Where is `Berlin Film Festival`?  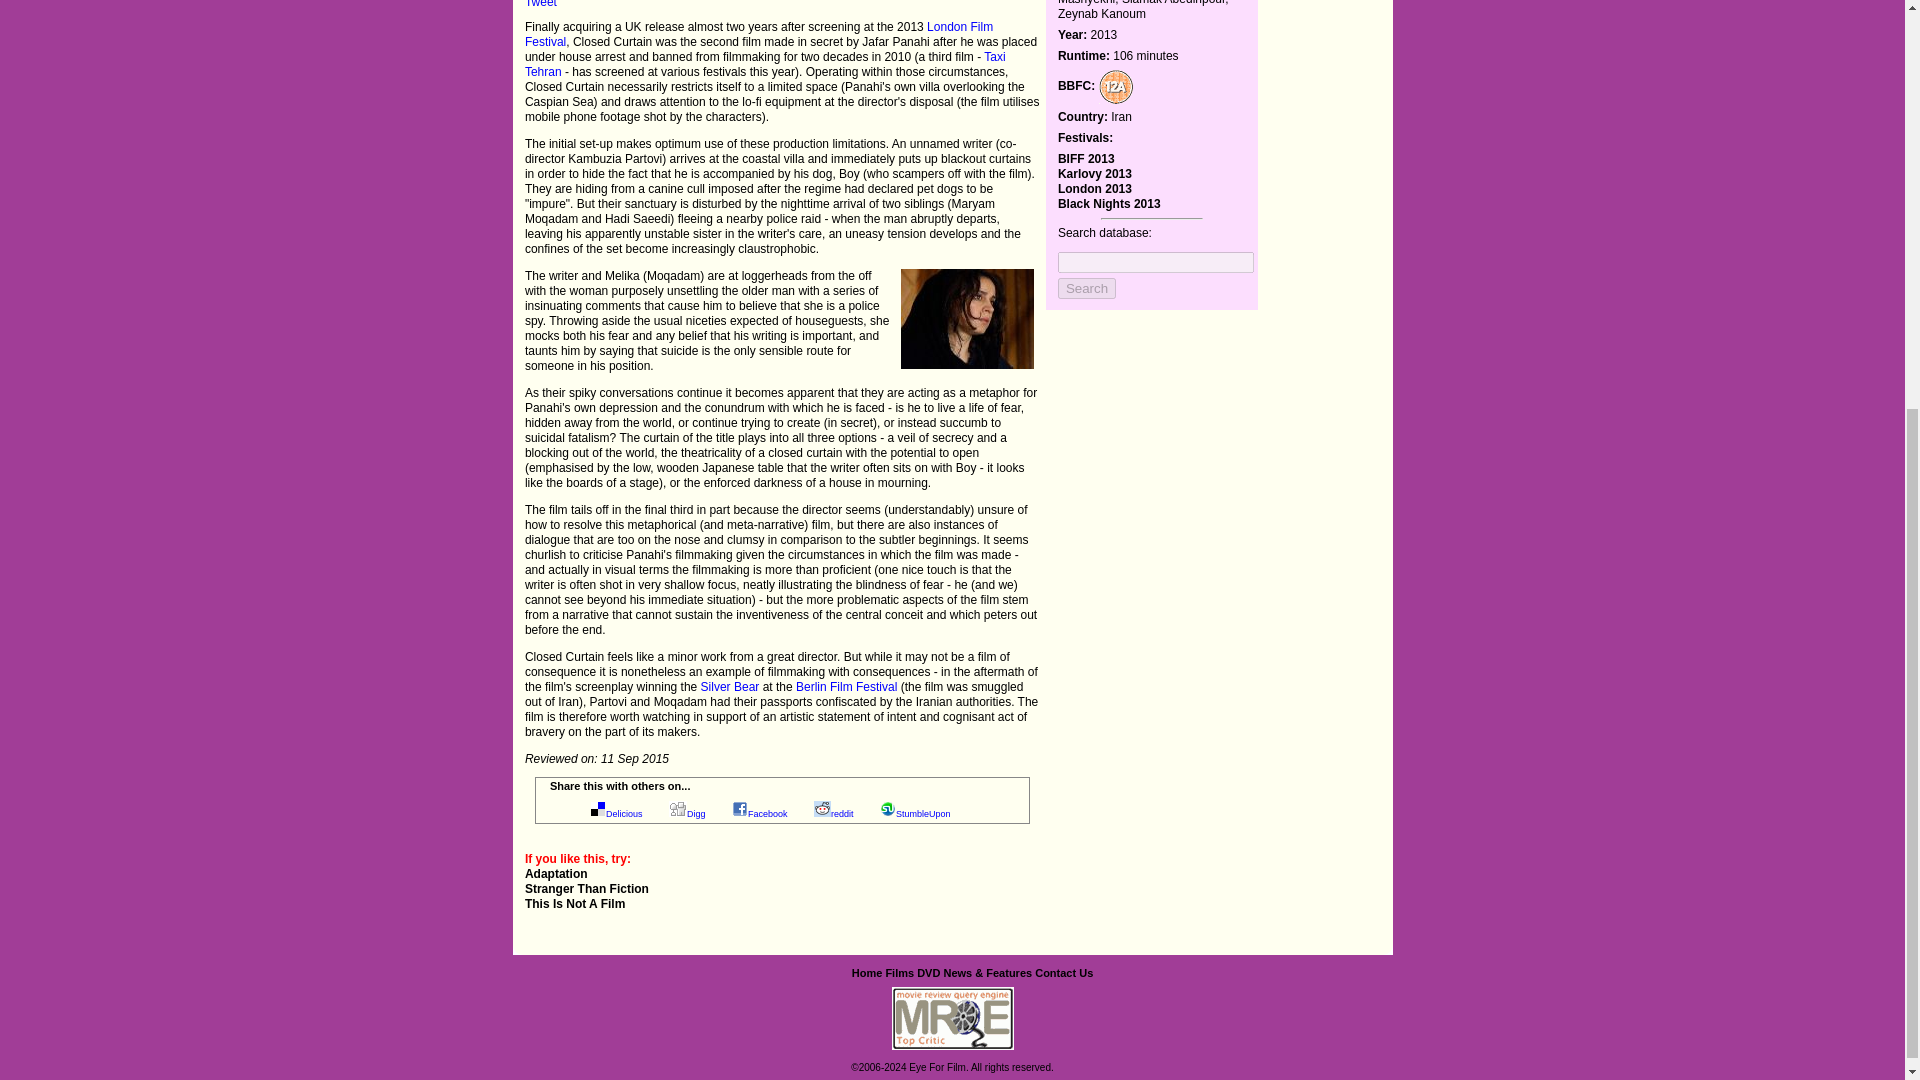 Berlin Film Festival is located at coordinates (846, 687).